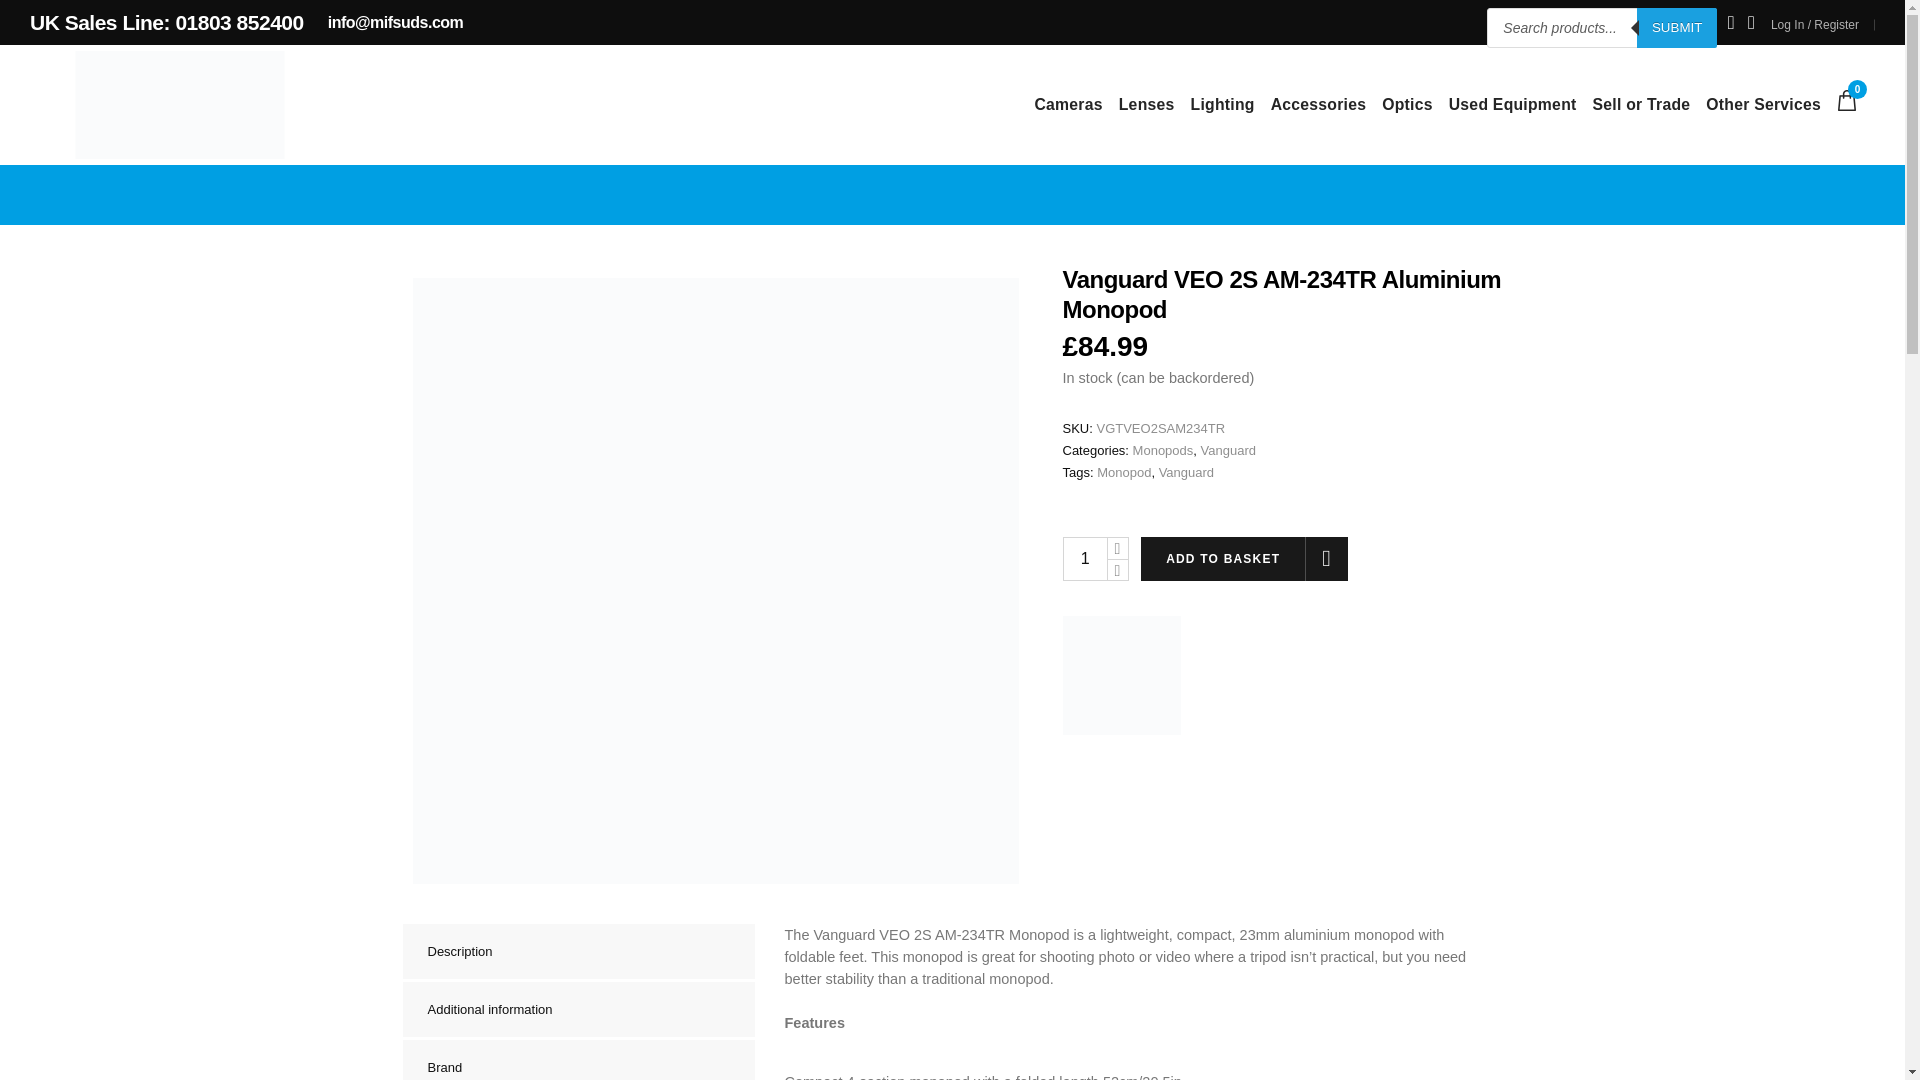 The width and height of the screenshot is (1920, 1080). I want to click on Vanguard, so click(1120, 675).